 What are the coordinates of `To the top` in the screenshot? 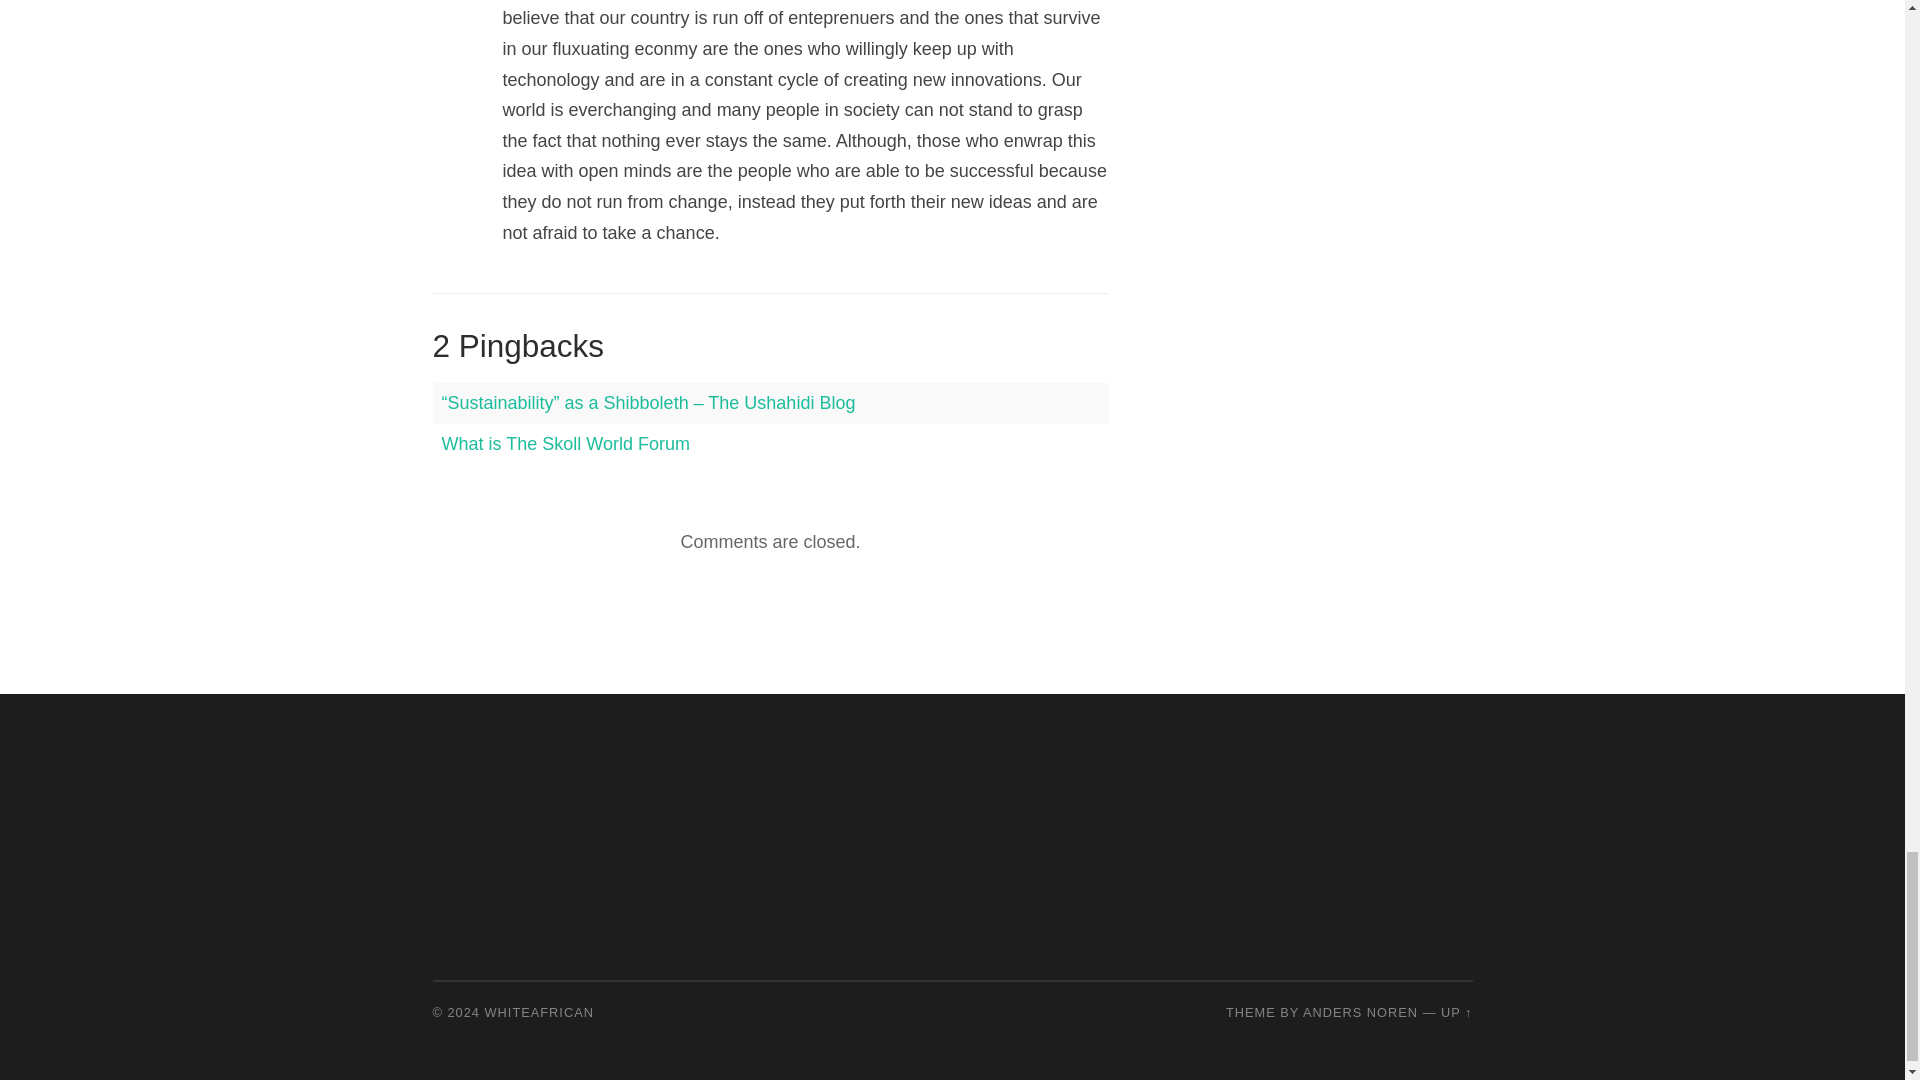 It's located at (1456, 1012).